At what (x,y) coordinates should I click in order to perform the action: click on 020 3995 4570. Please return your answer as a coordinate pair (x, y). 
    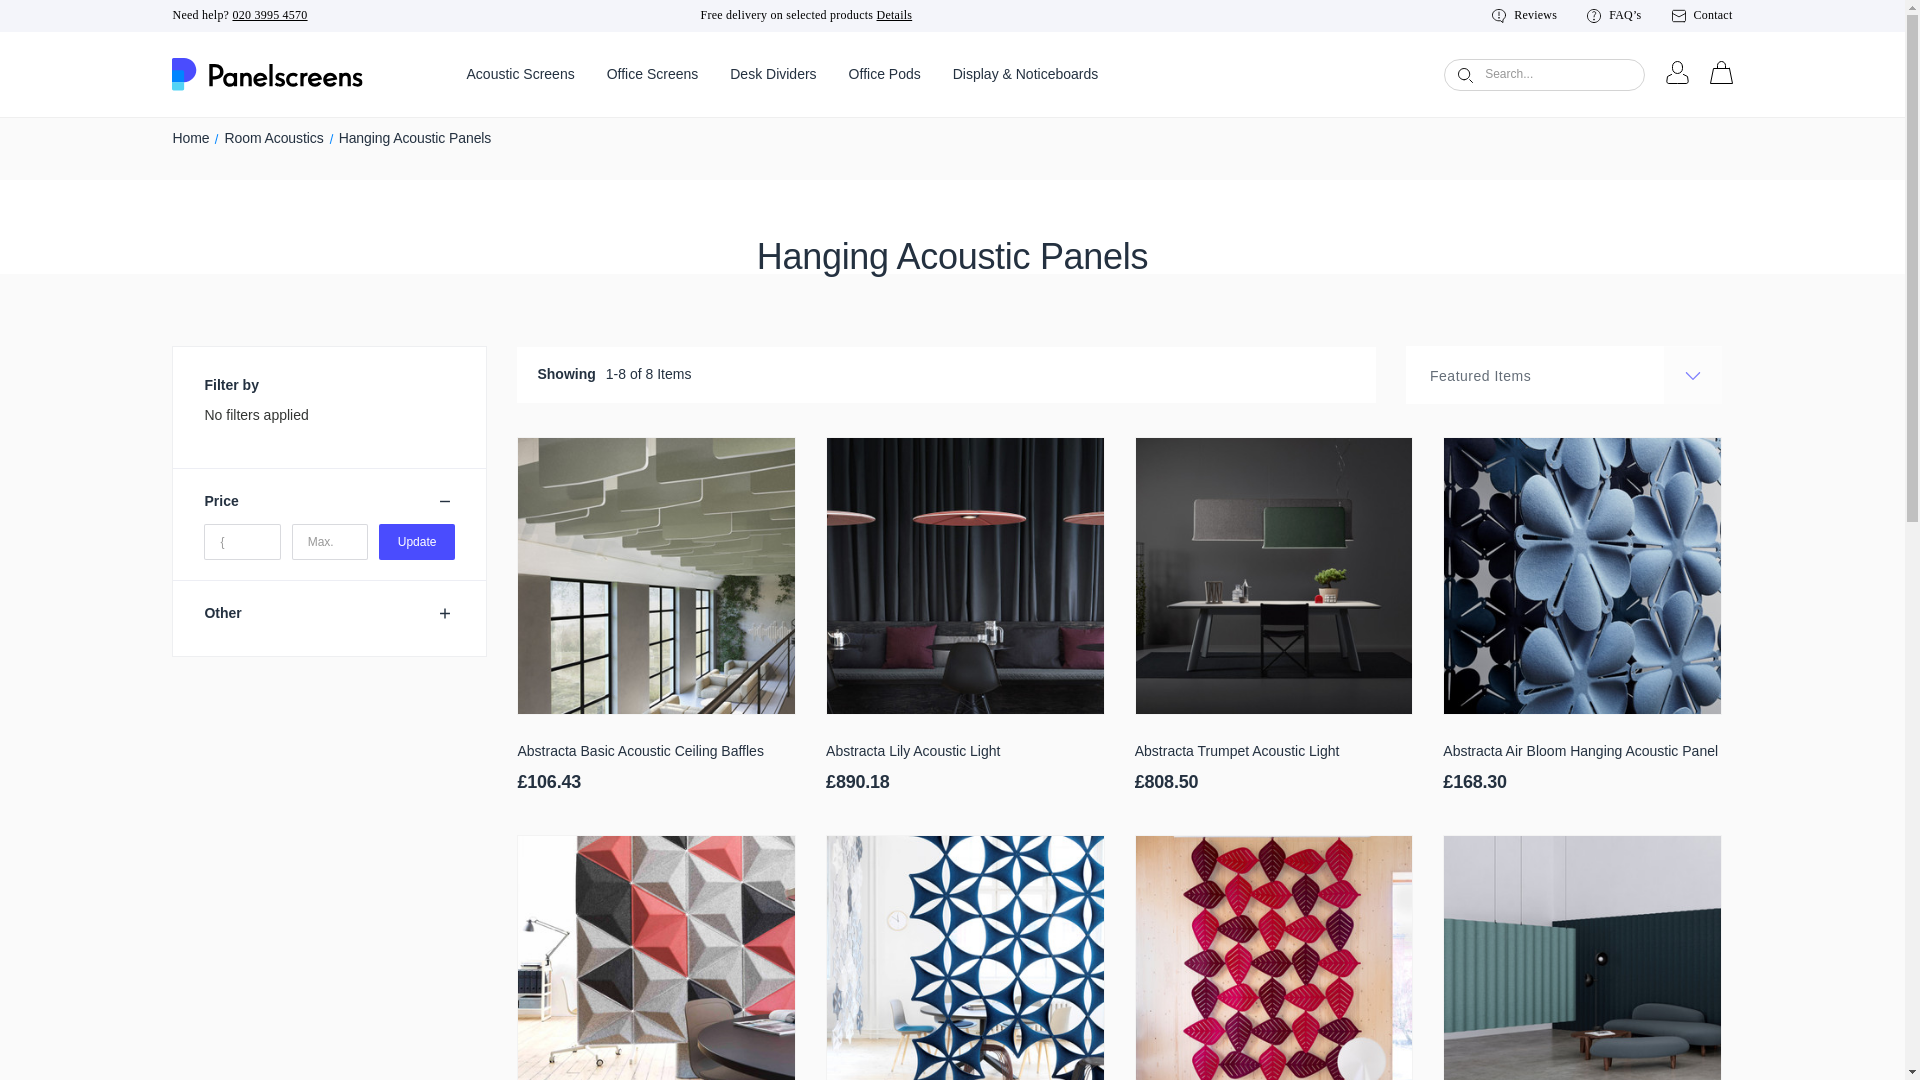
    Looking at the image, I should click on (270, 14).